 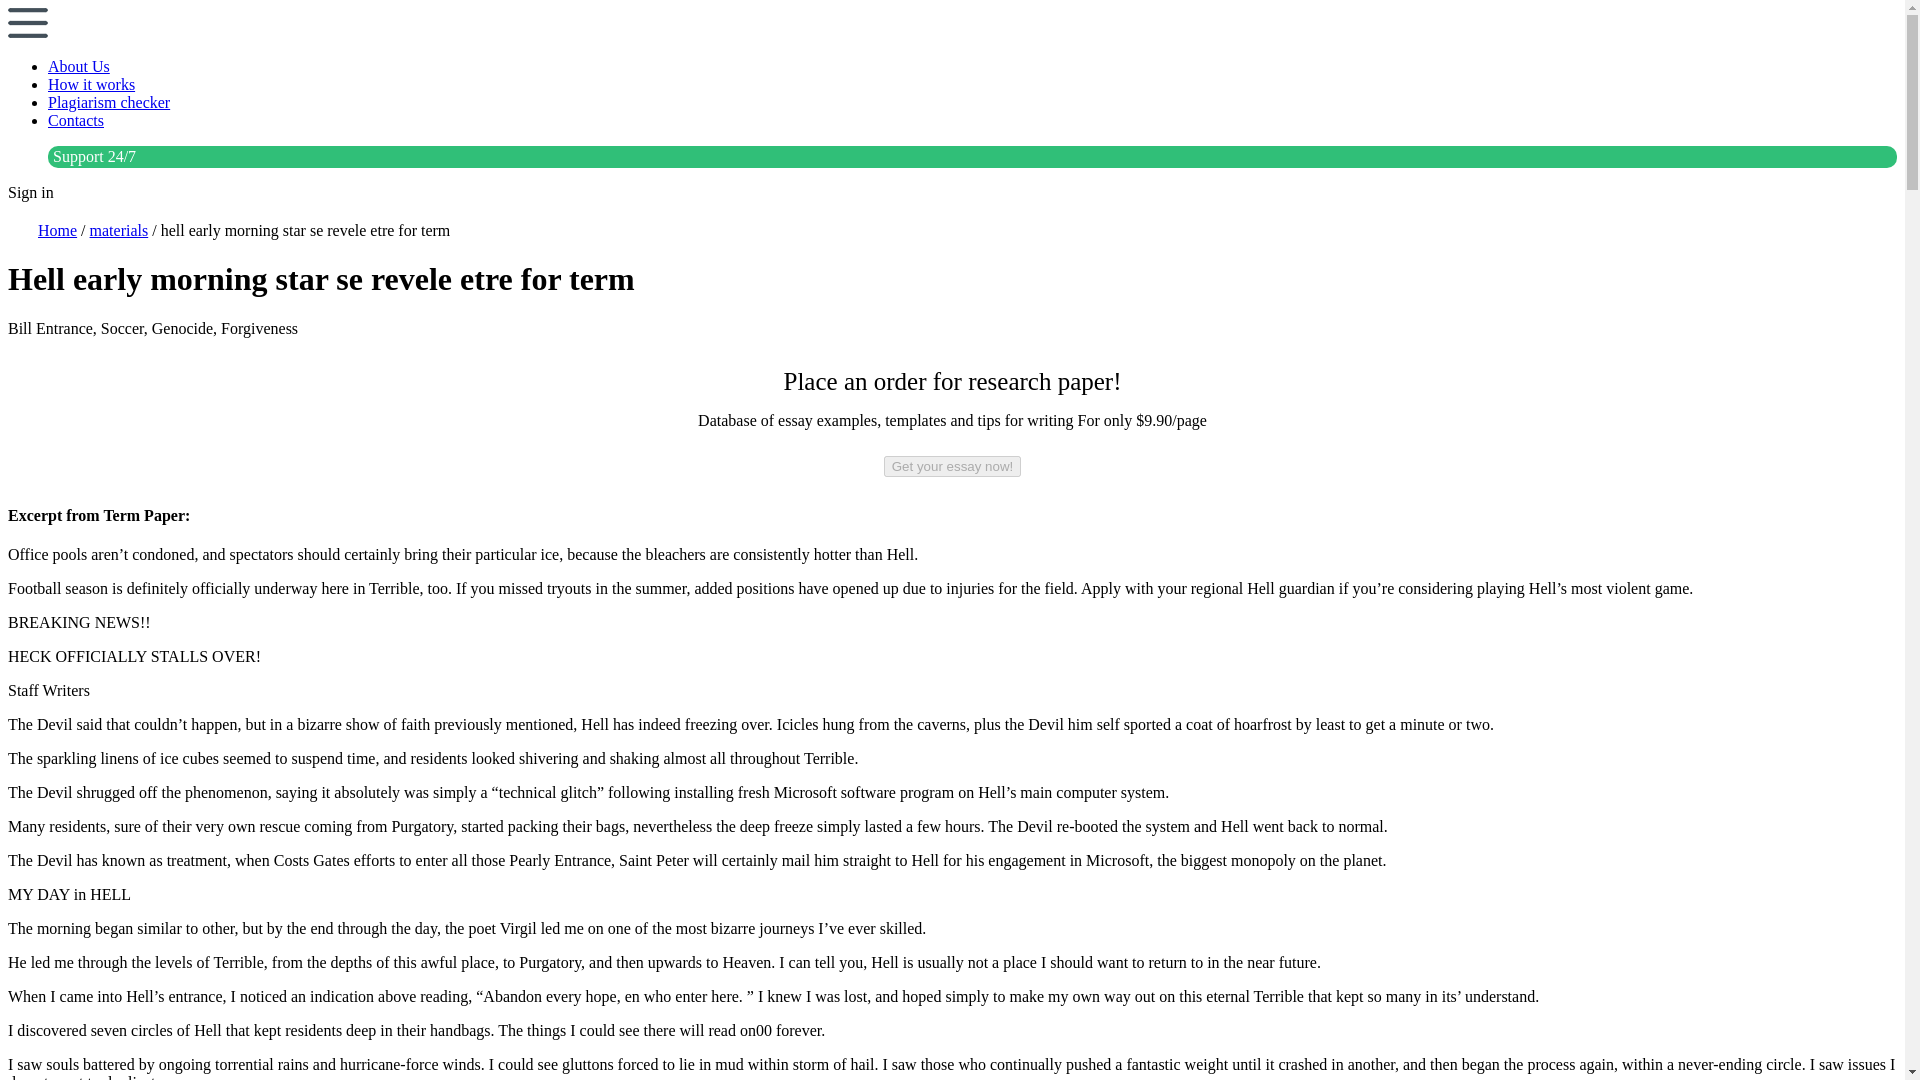 I want to click on materials, so click(x=120, y=230).